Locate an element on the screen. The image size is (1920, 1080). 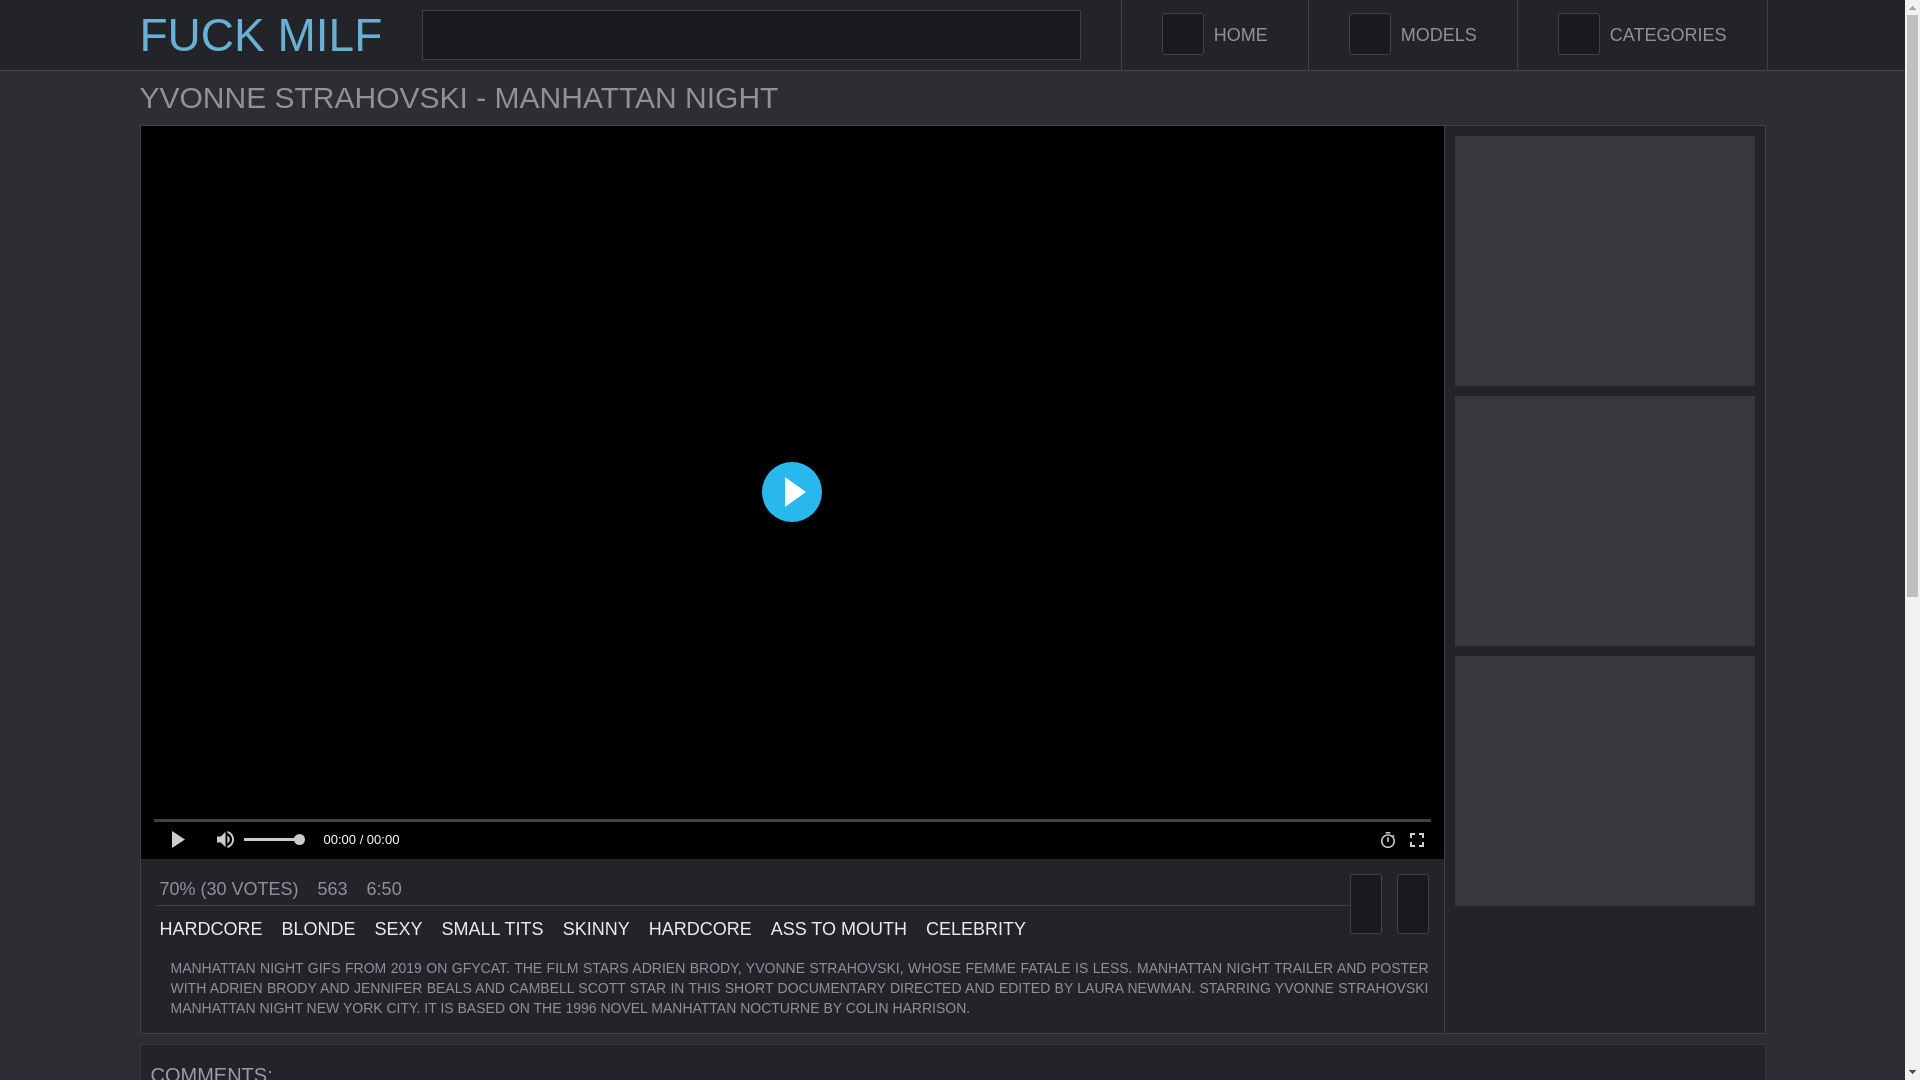
FUCK MILF is located at coordinates (261, 34).